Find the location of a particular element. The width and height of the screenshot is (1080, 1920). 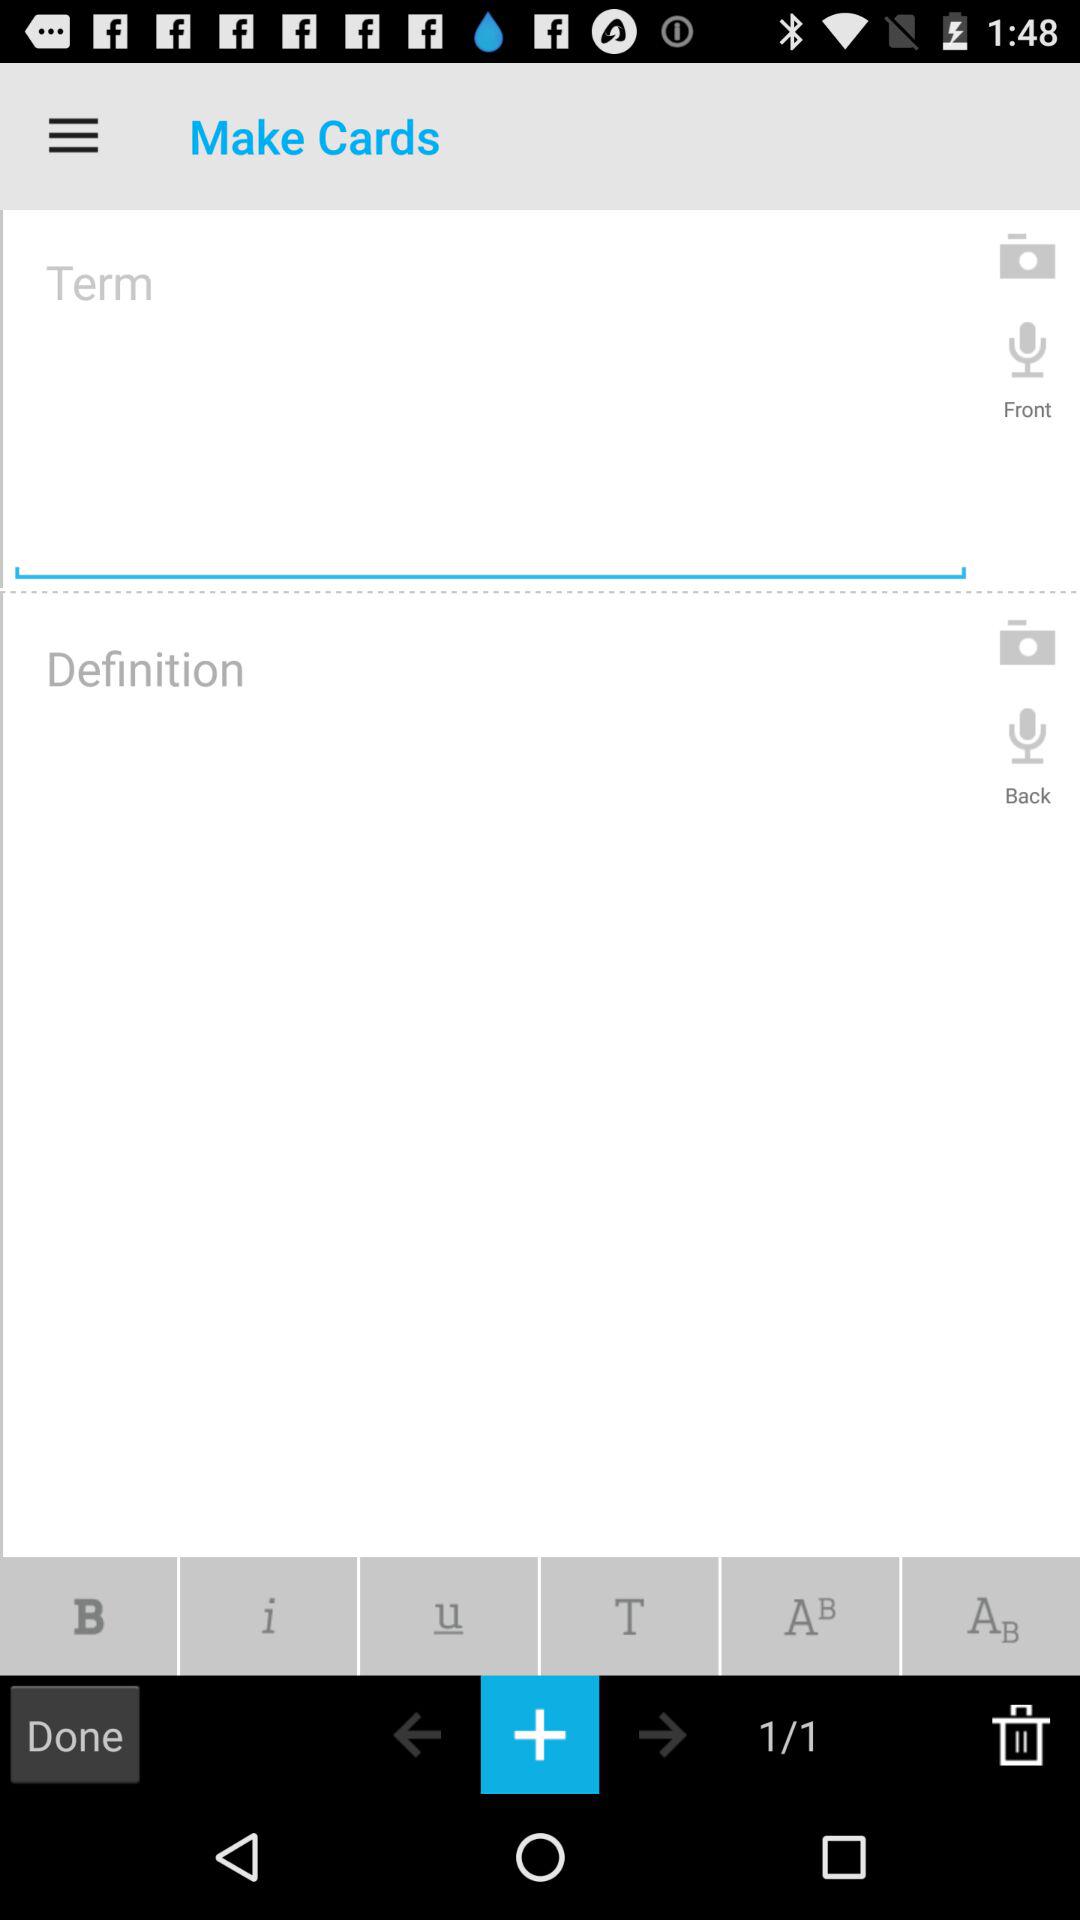

trash is located at coordinates (1020, 1734).